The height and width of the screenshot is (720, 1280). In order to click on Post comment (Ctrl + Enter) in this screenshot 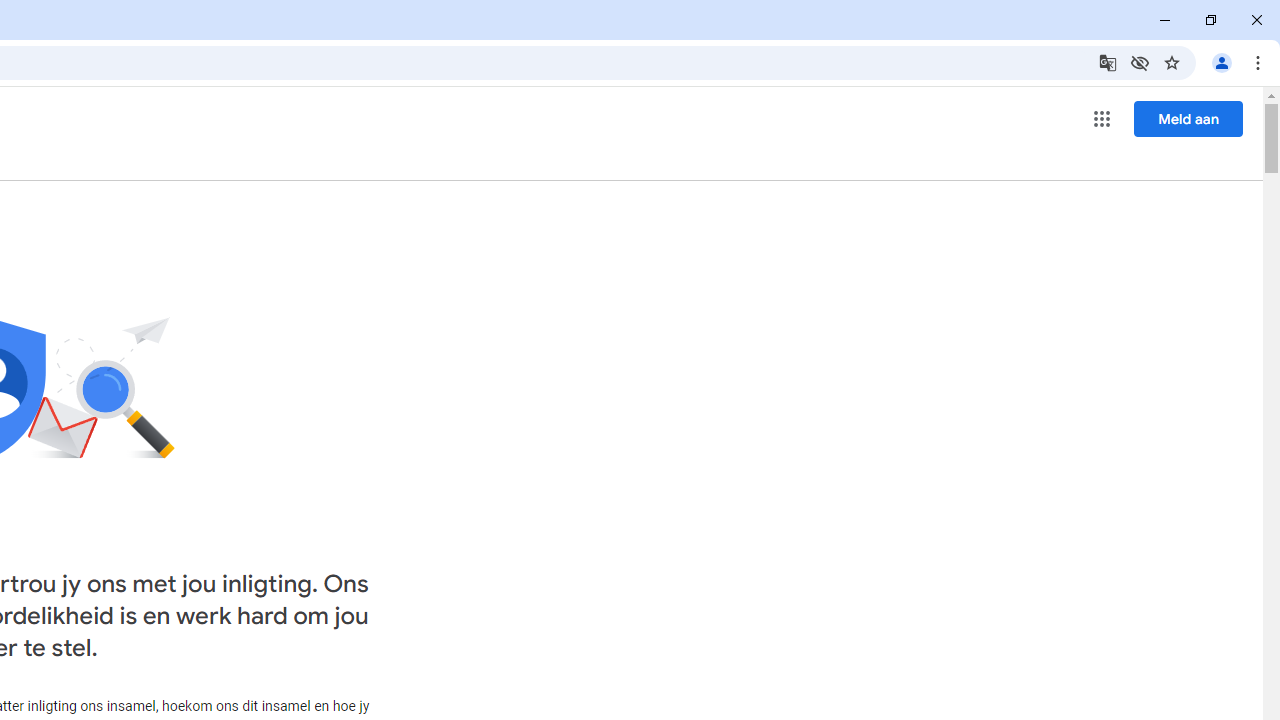, I will do `click(1084, 492)`.